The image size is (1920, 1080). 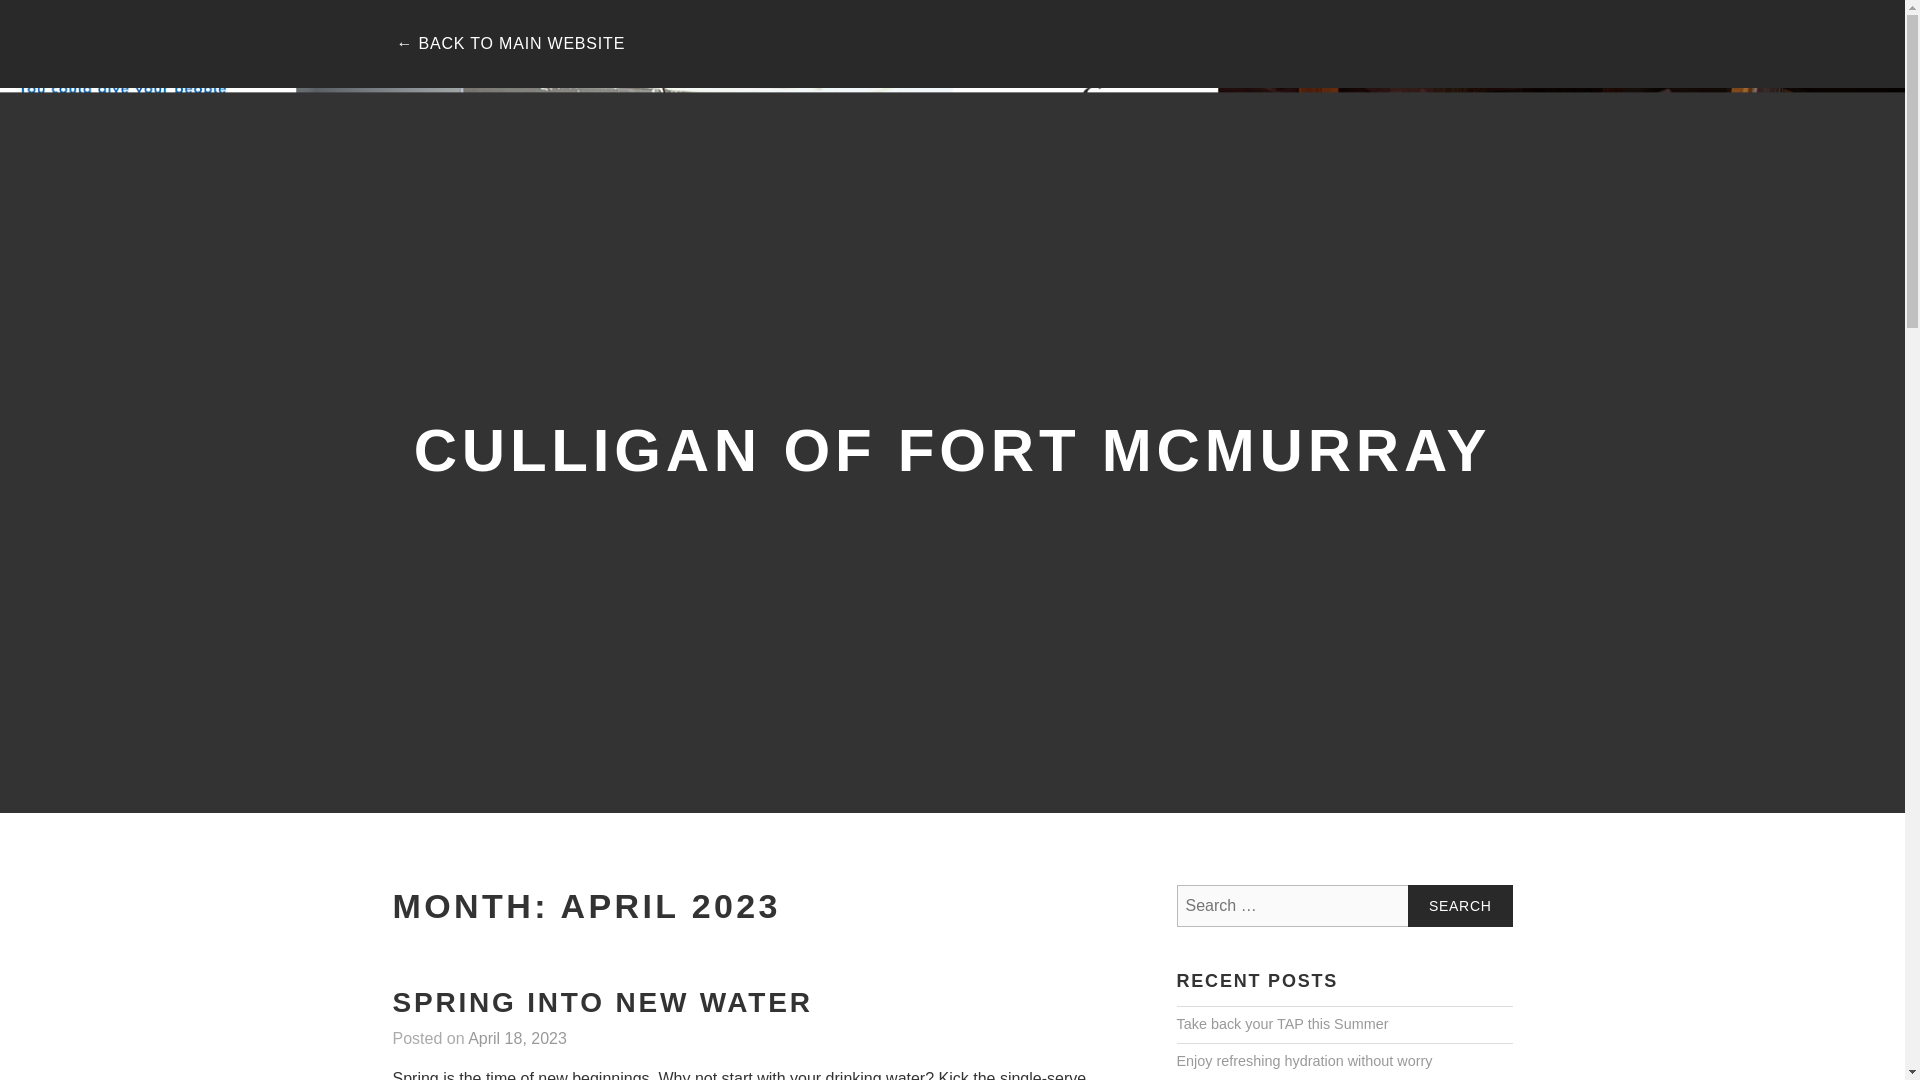 I want to click on CULLIGAN OF FORT MCMURRAY, so click(x=952, y=448).